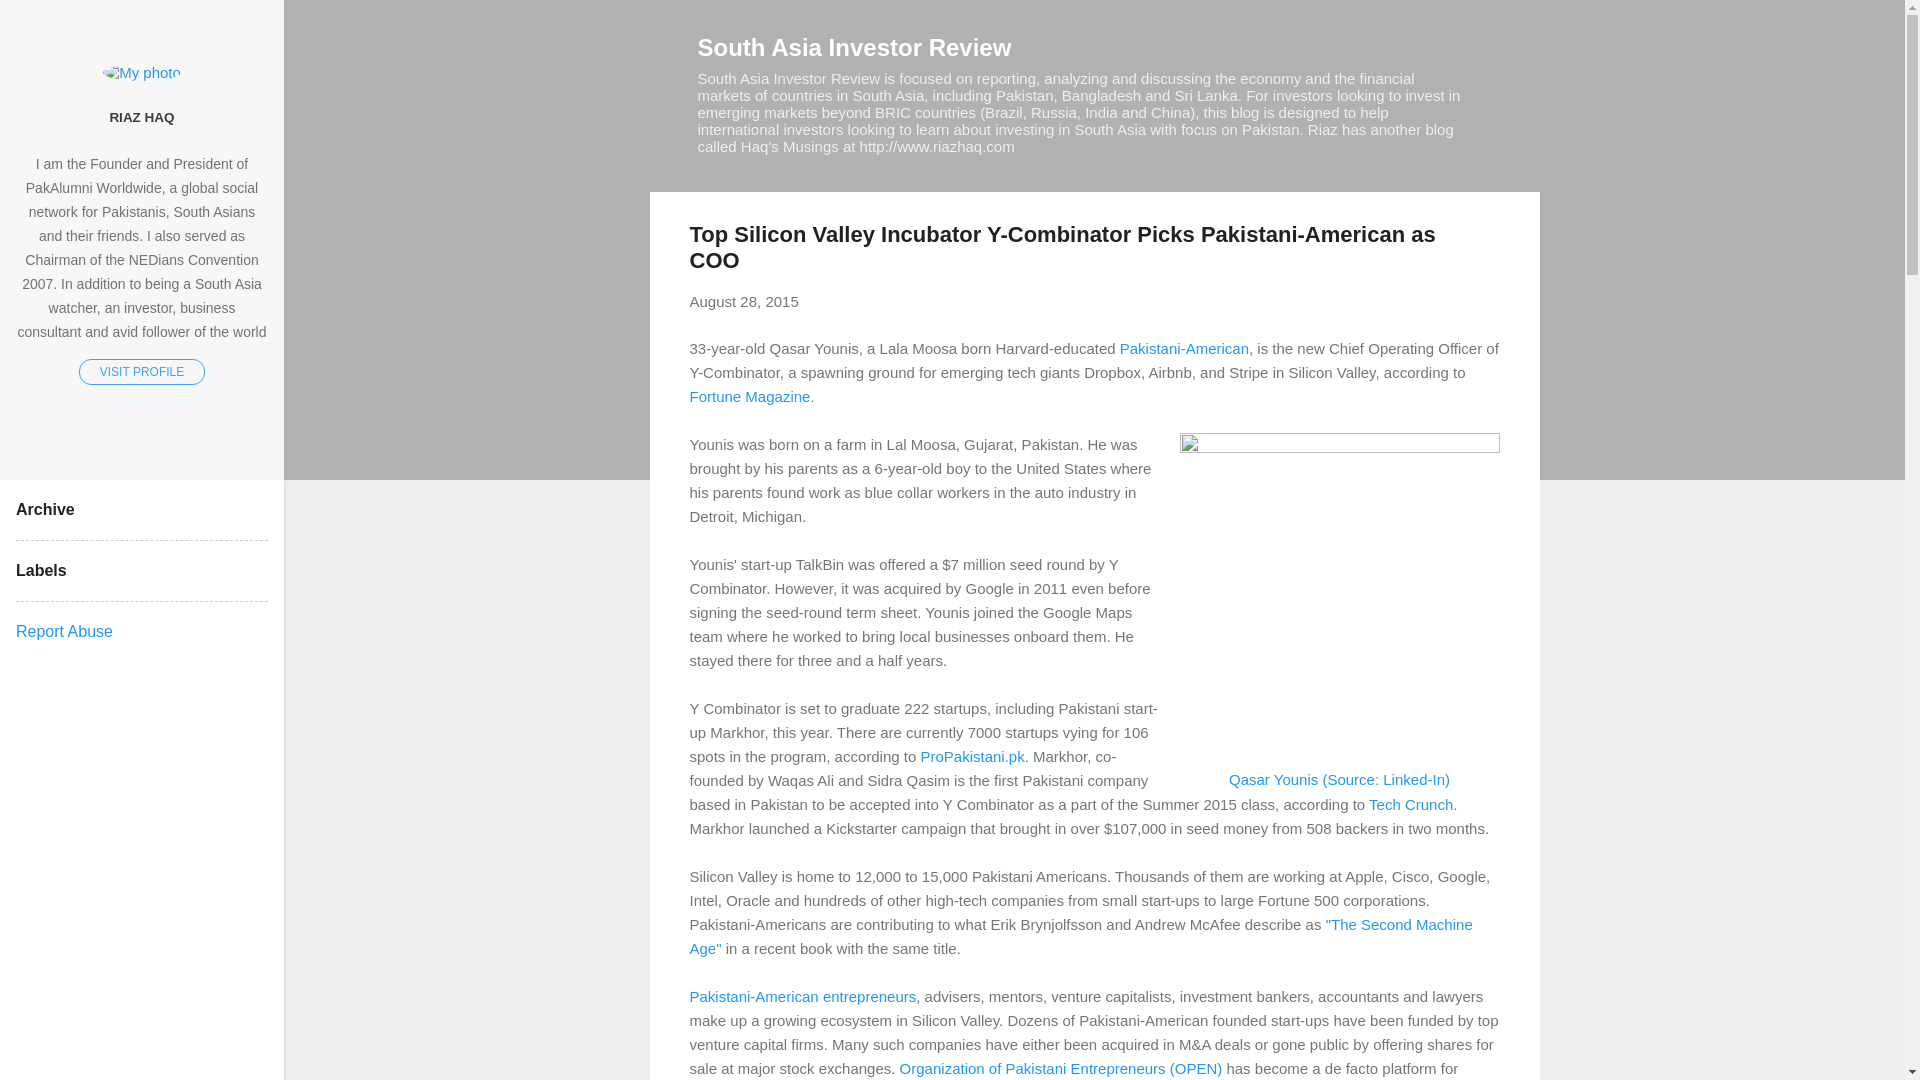 The image size is (1920, 1080). What do you see at coordinates (750, 396) in the screenshot?
I see `Fortune Magazine` at bounding box center [750, 396].